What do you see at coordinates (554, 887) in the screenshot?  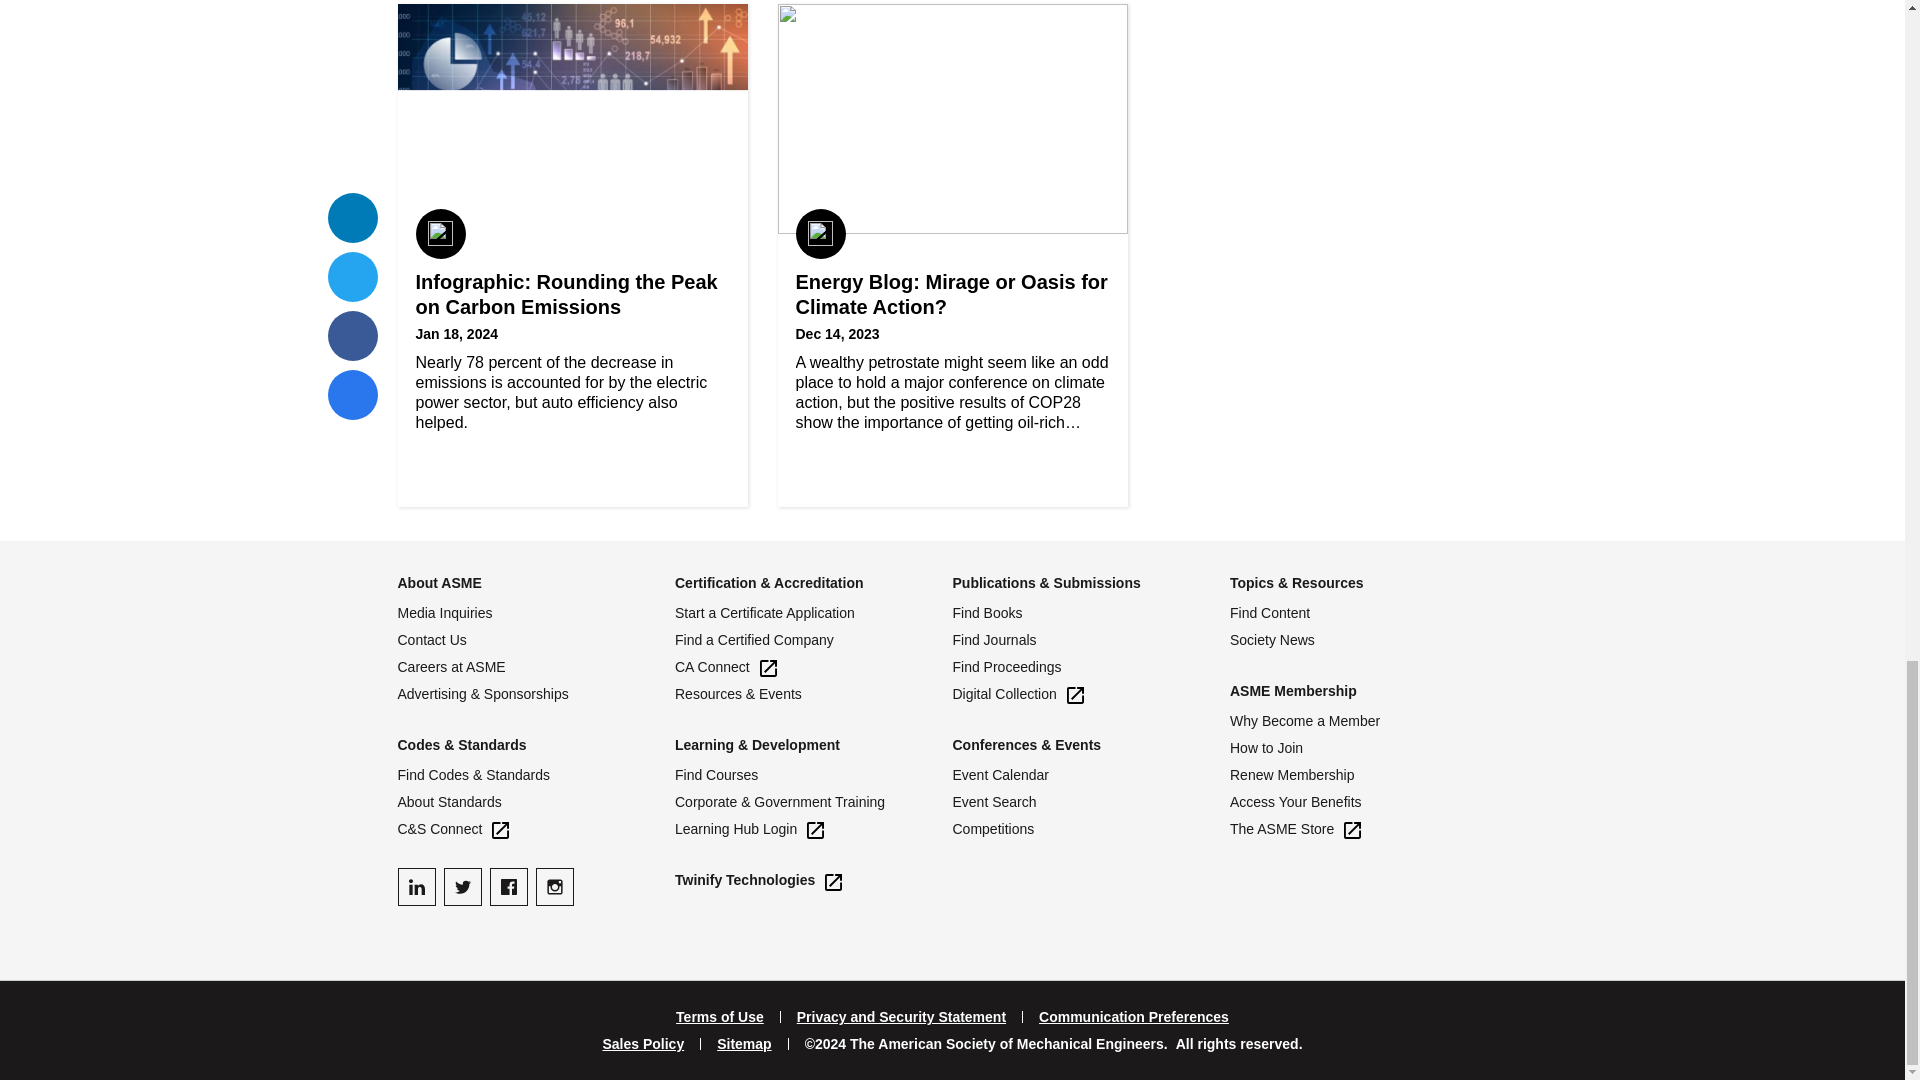 I see `ASME on Instagram` at bounding box center [554, 887].